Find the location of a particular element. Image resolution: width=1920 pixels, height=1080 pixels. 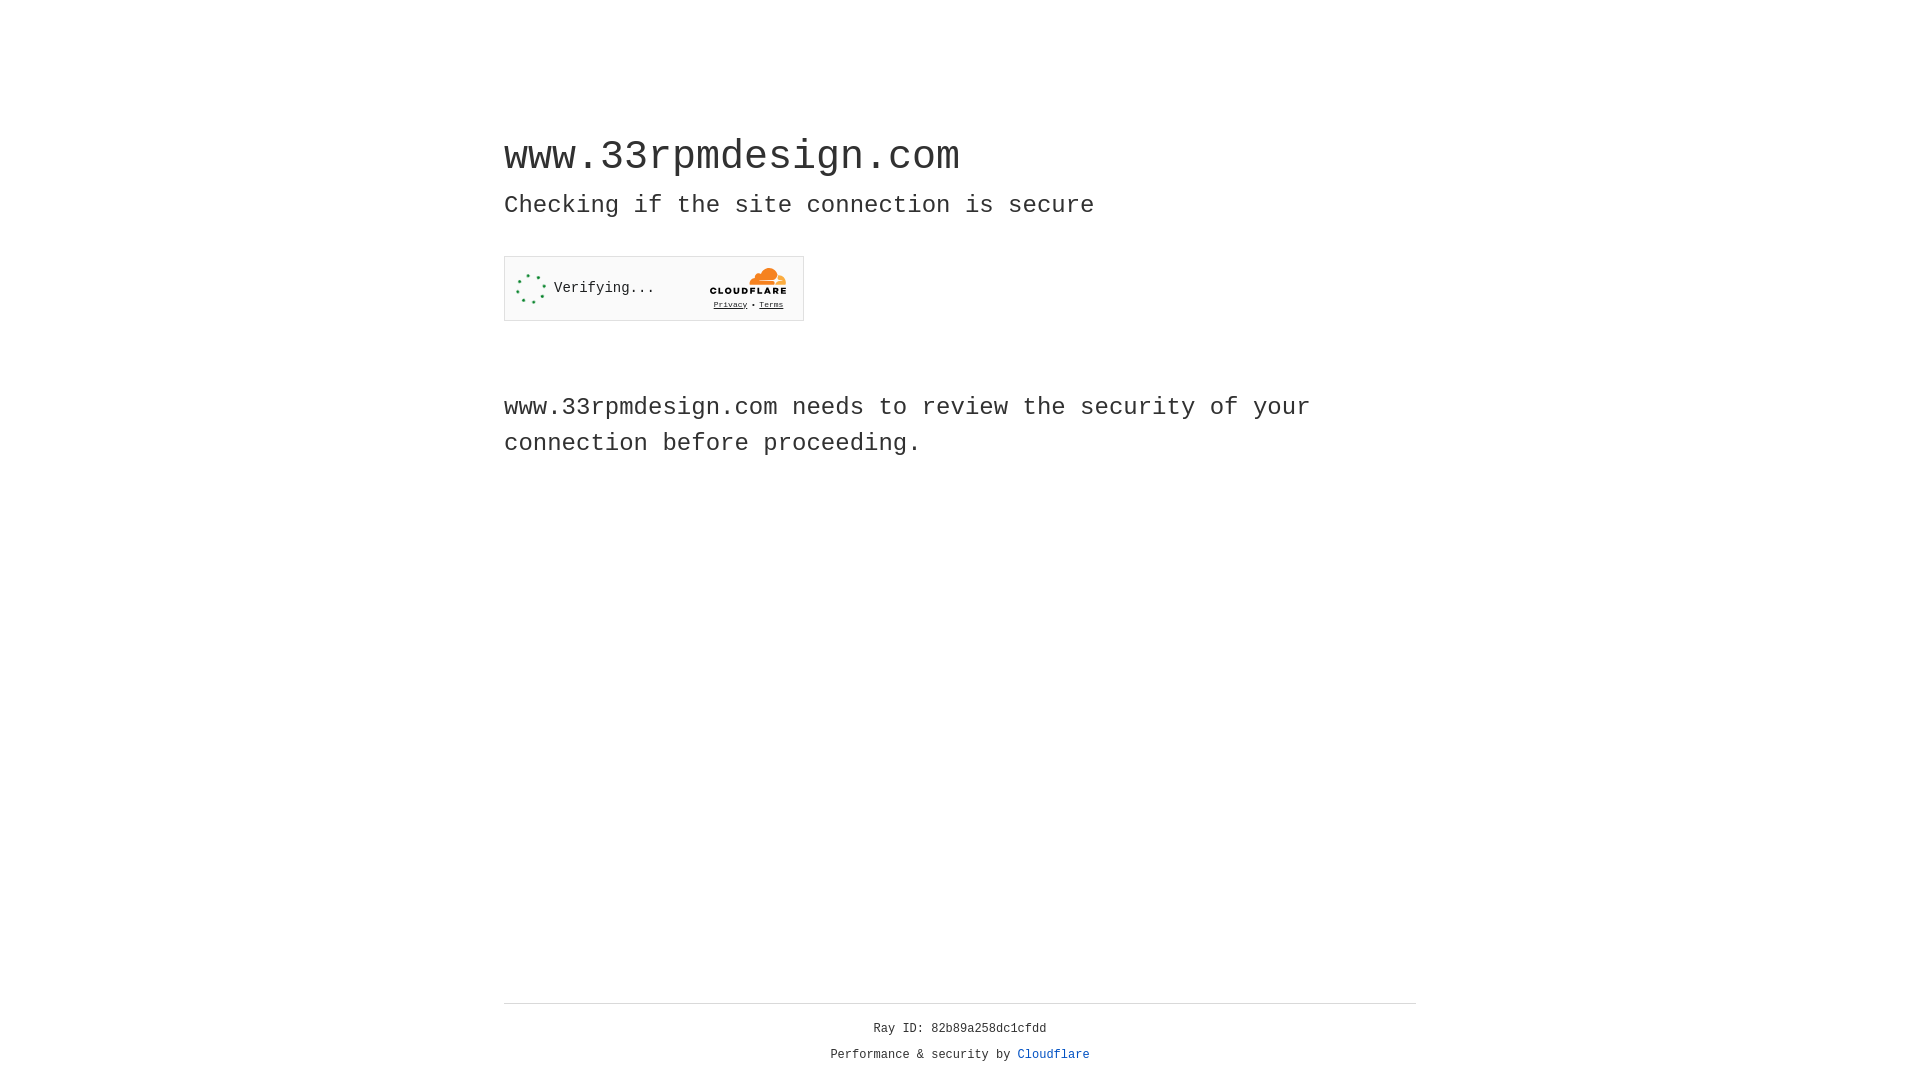

Cloudflare is located at coordinates (1054, 1055).